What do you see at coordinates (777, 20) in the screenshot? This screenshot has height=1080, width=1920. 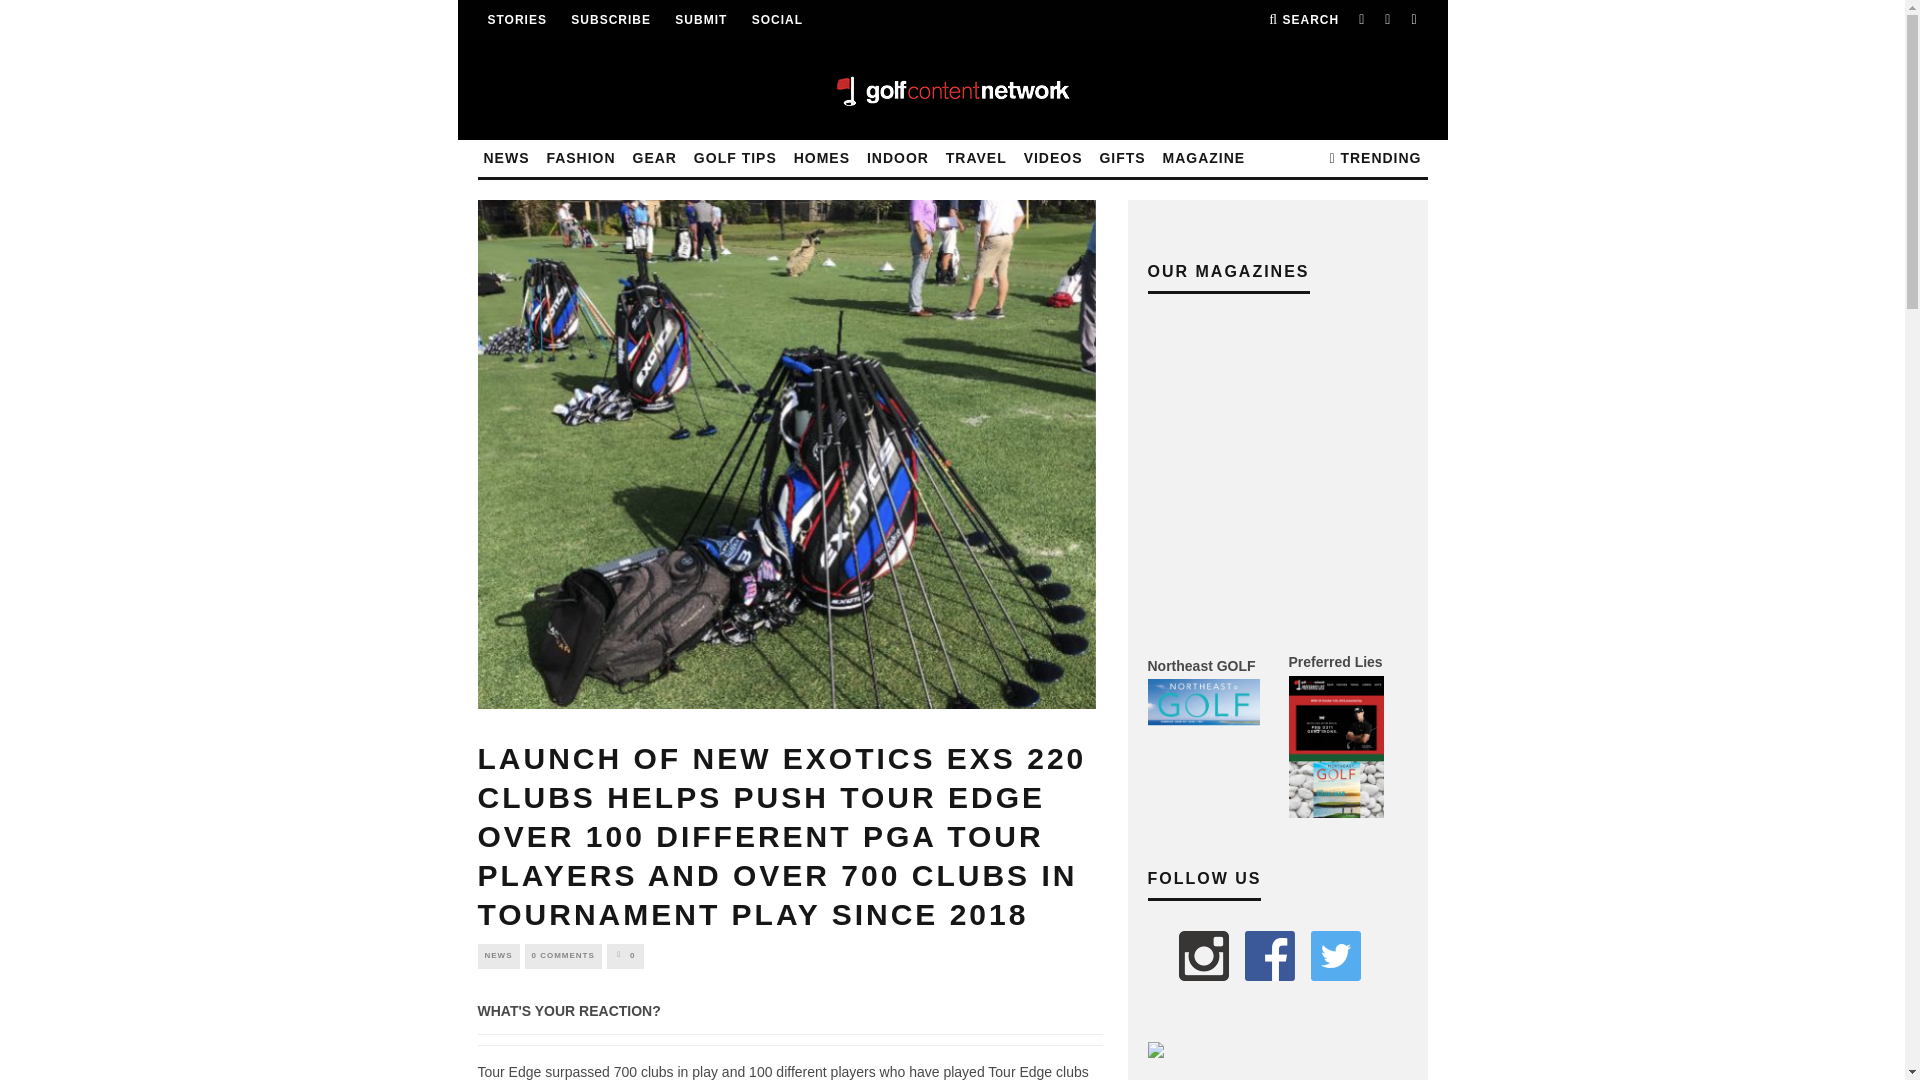 I see `SOCIAL` at bounding box center [777, 20].